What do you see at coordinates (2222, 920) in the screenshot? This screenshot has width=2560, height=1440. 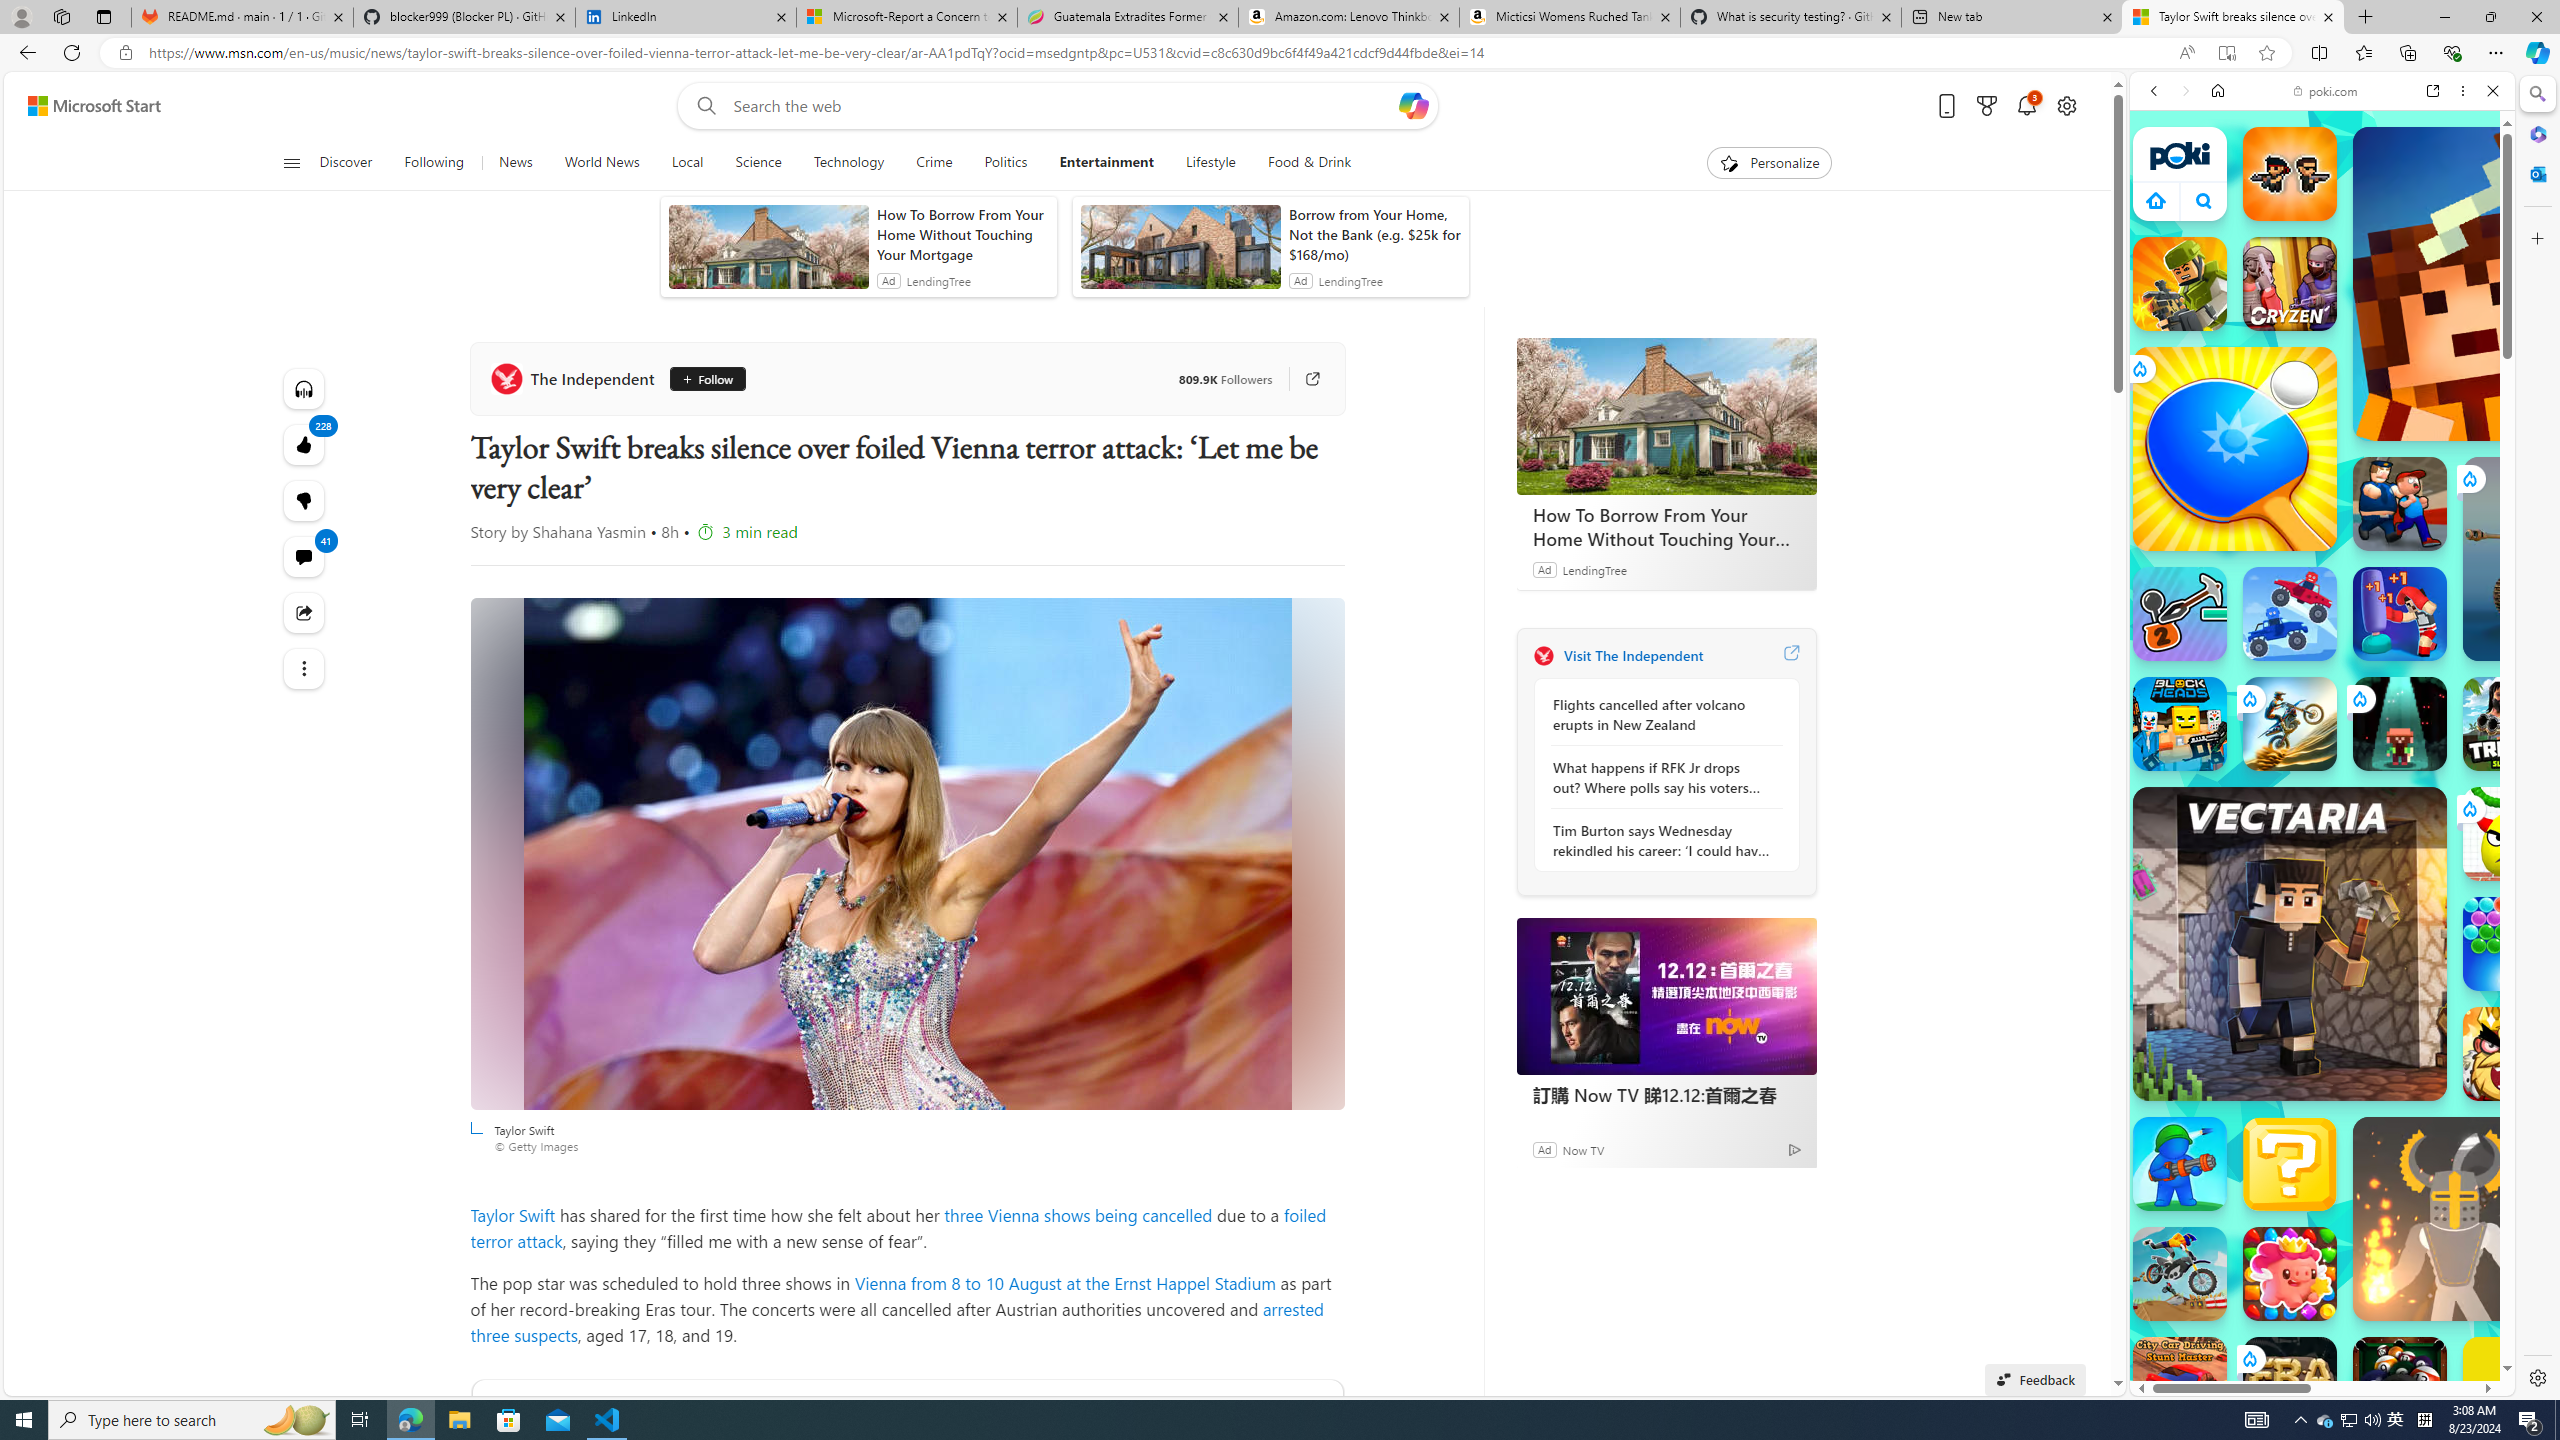 I see `Hills of Steel` at bounding box center [2222, 920].